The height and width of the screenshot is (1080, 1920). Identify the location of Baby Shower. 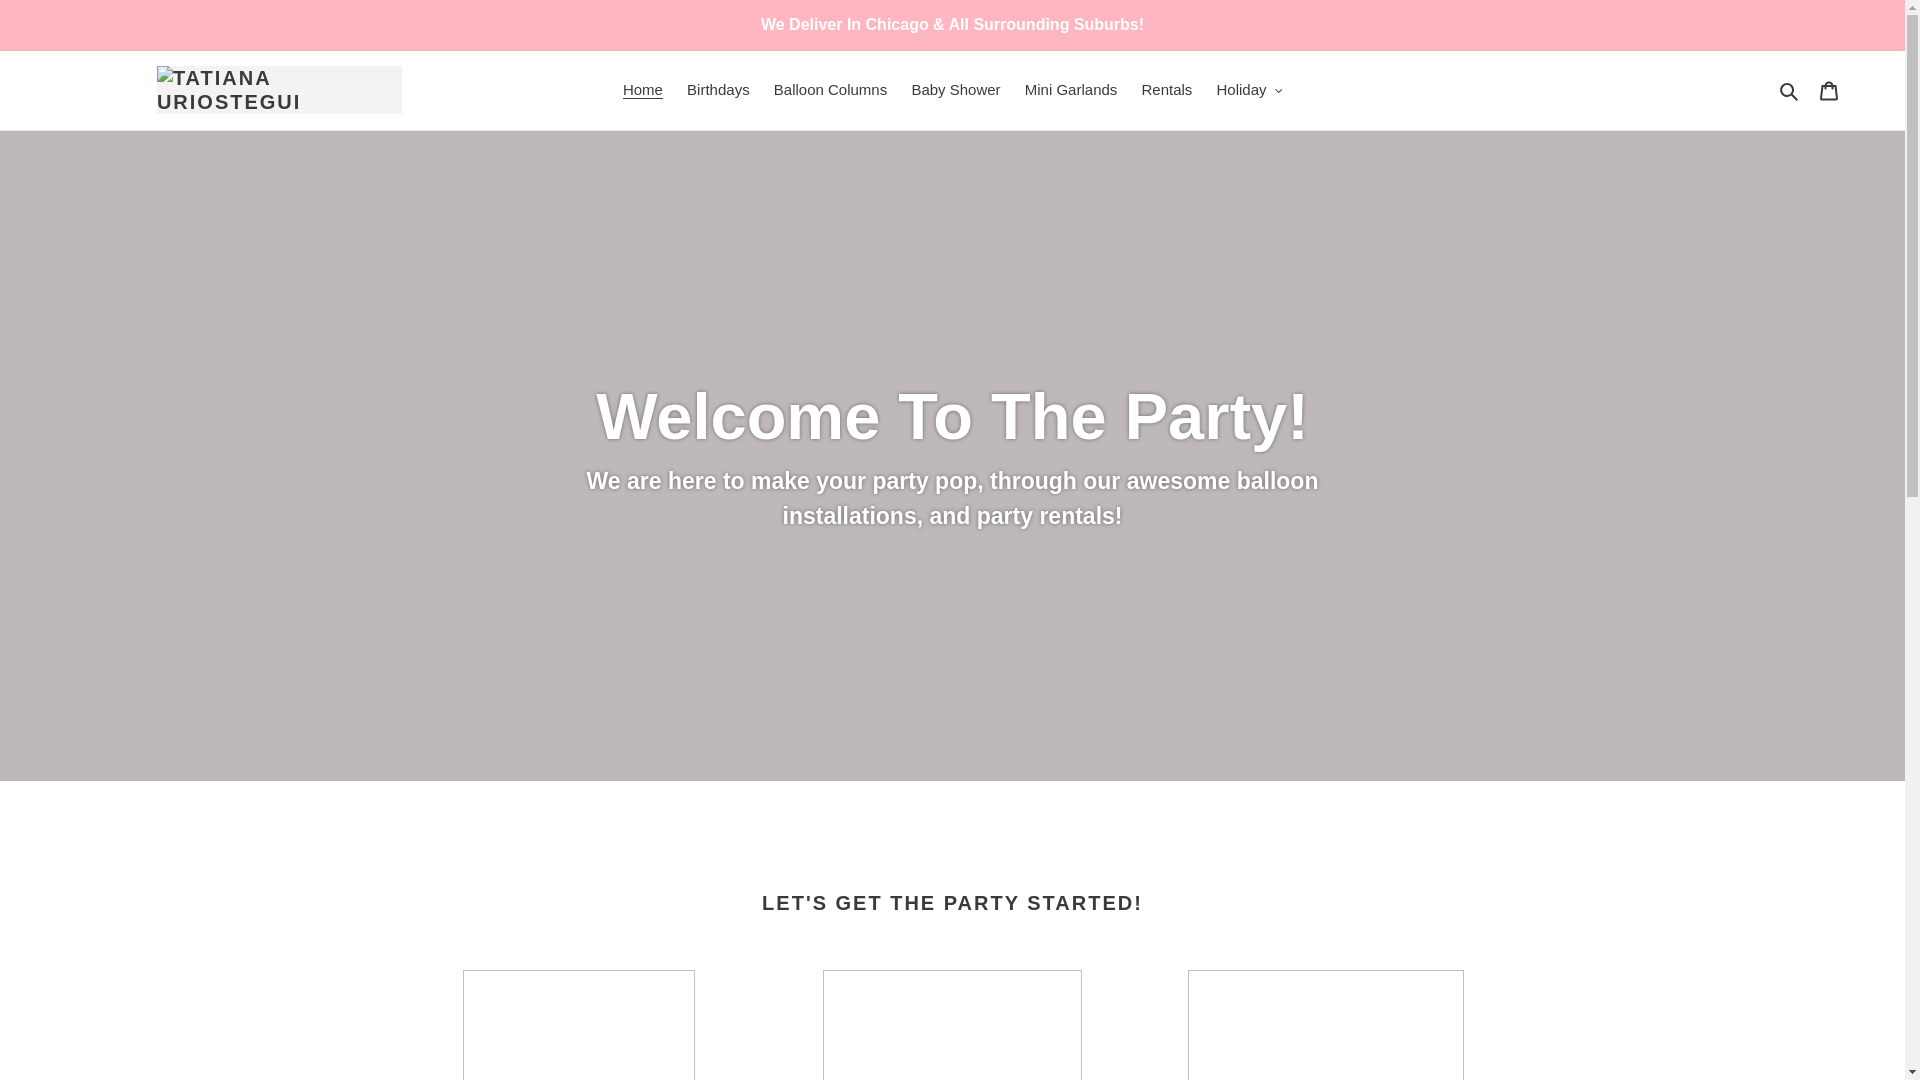
(954, 90).